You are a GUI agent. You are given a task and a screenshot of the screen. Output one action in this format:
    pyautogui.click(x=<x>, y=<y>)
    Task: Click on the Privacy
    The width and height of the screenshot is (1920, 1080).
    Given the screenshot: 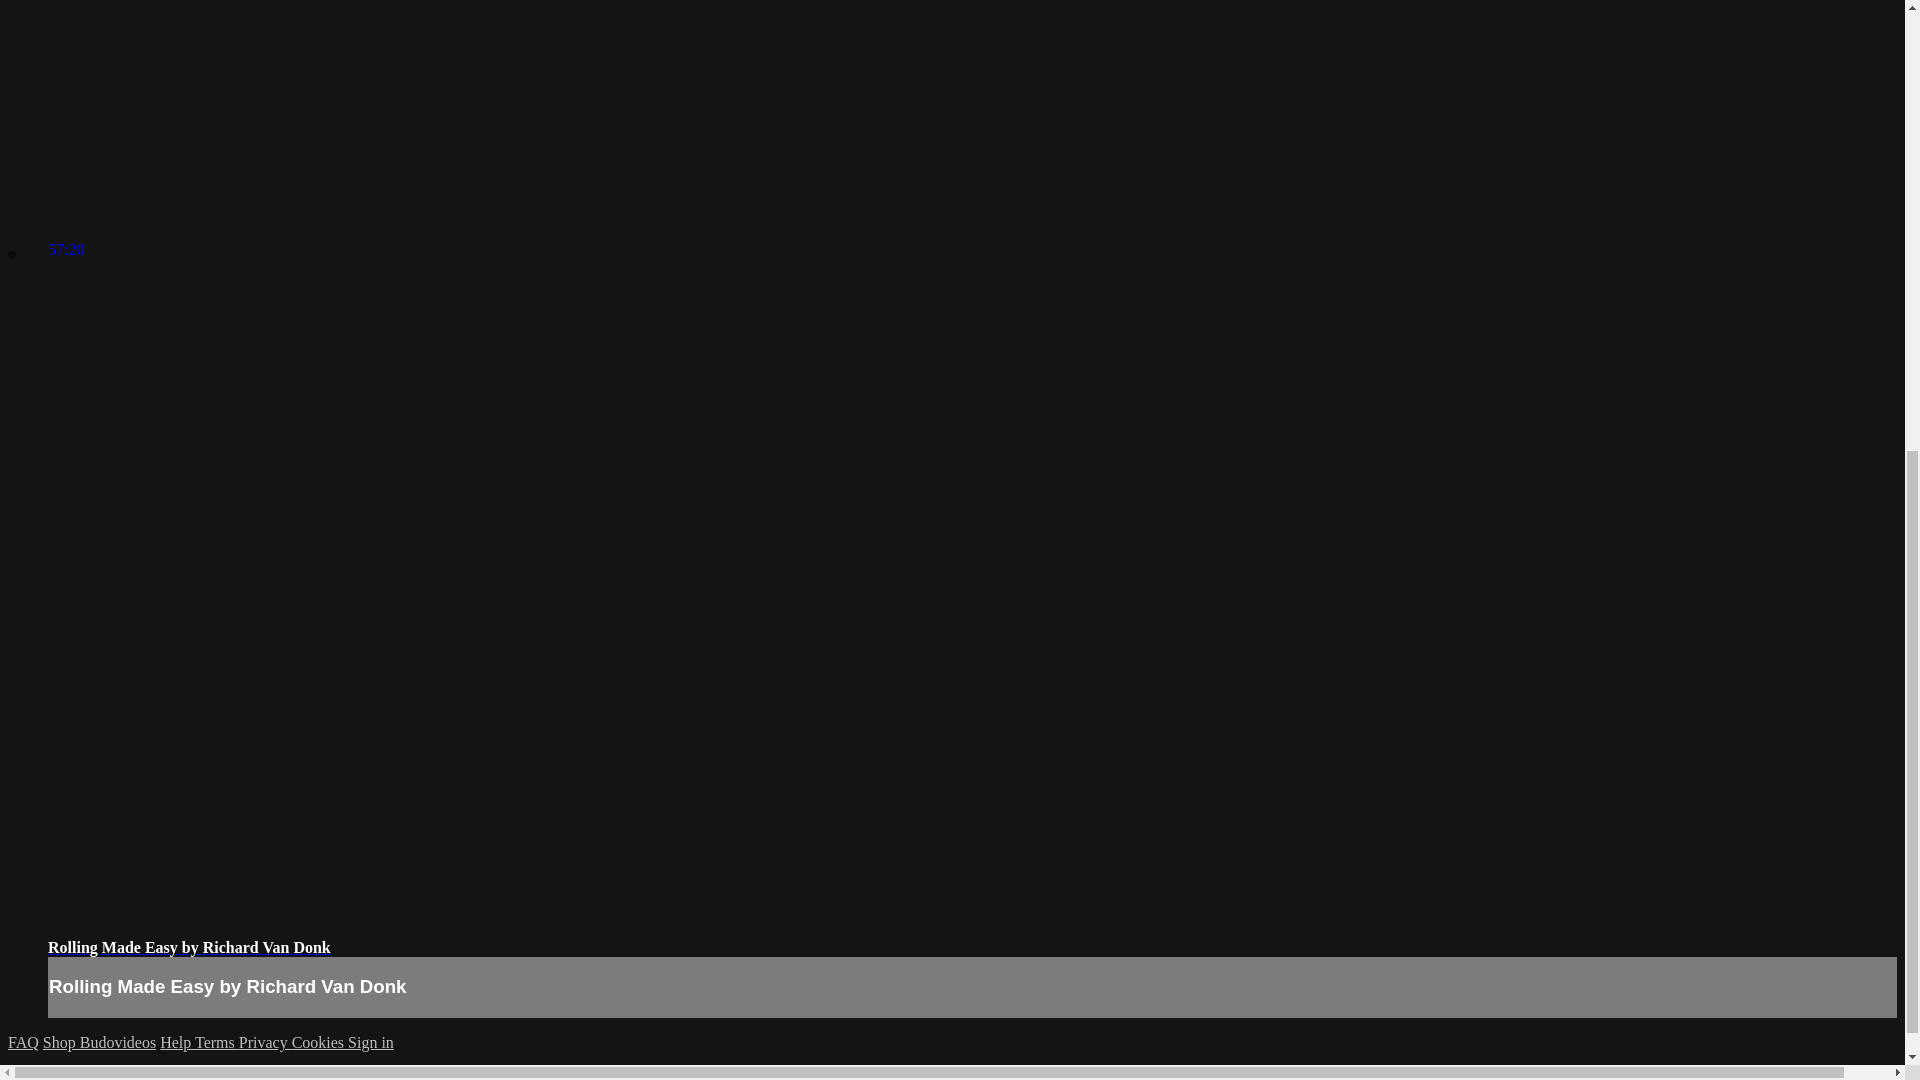 What is the action you would take?
    pyautogui.click(x=264, y=1042)
    